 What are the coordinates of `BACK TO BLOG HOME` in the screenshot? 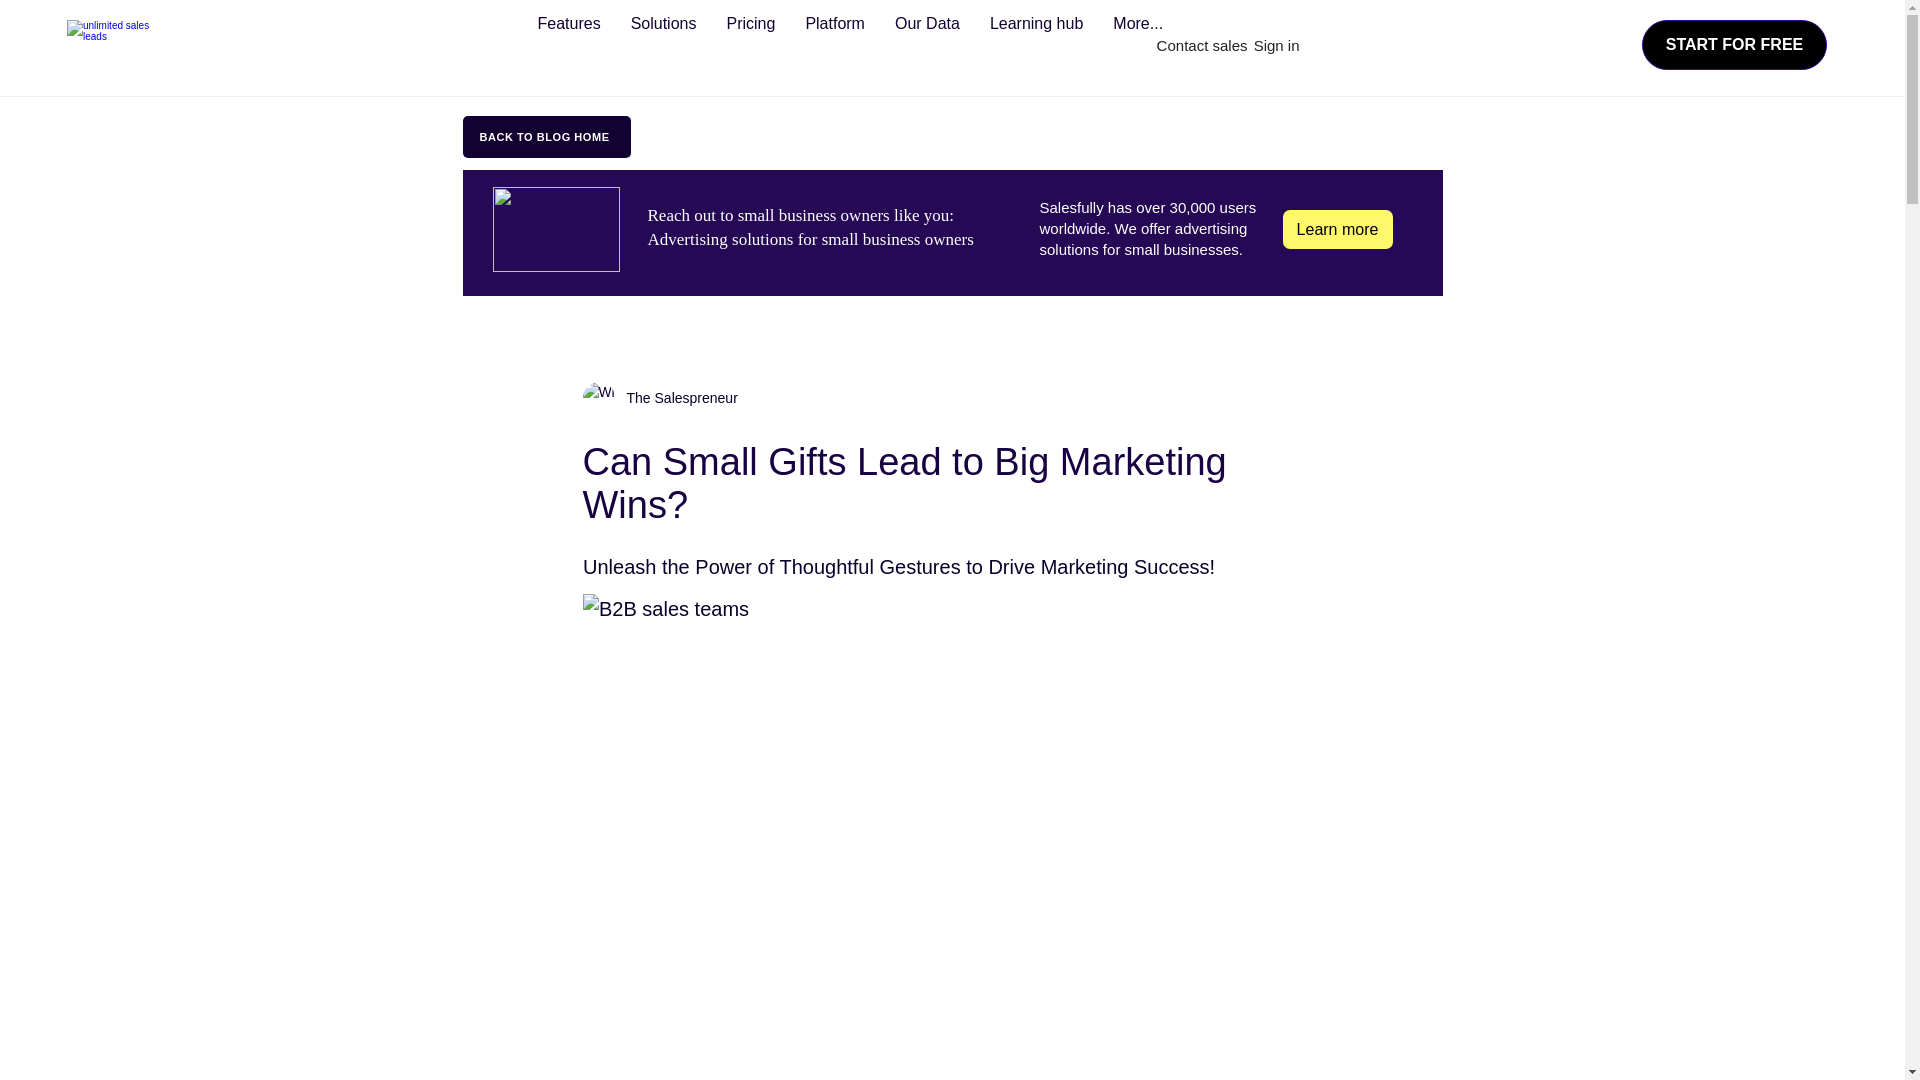 It's located at (546, 136).